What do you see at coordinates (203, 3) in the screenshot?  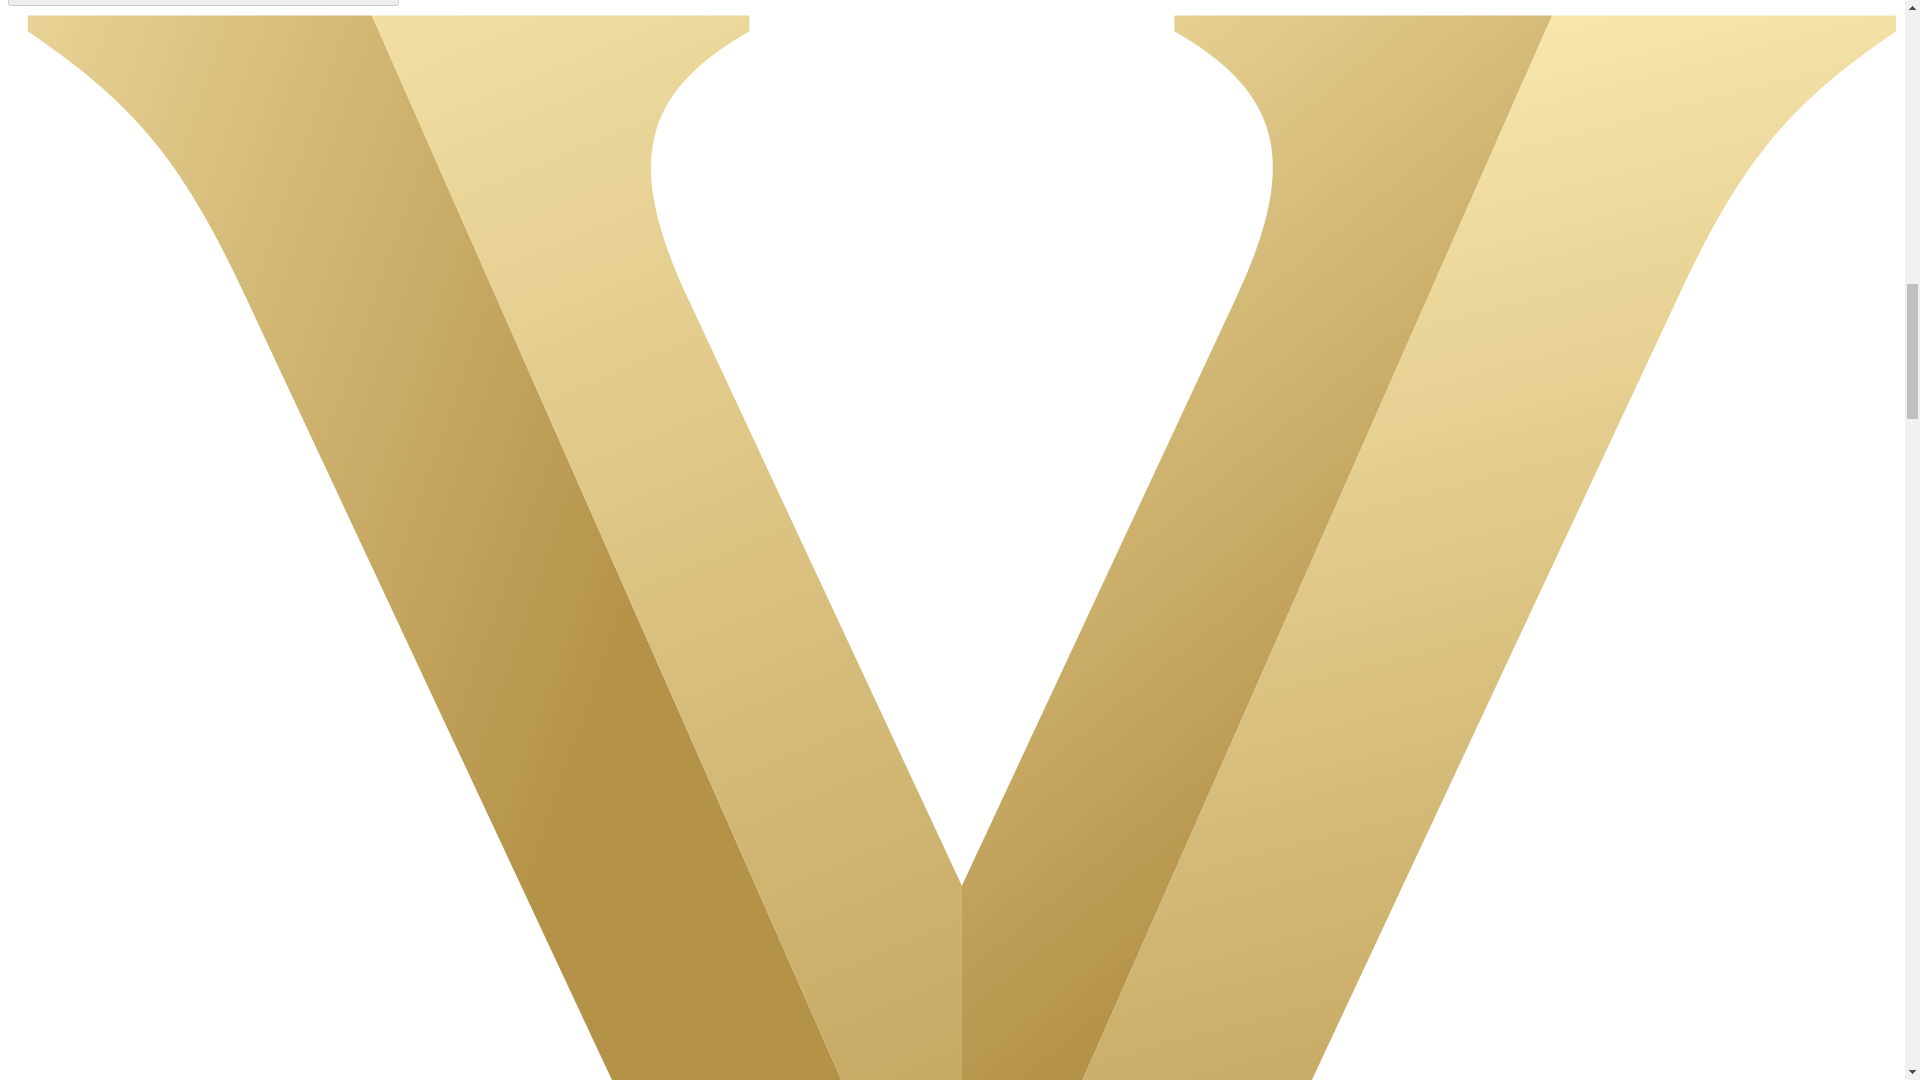 I see `Close Menu` at bounding box center [203, 3].